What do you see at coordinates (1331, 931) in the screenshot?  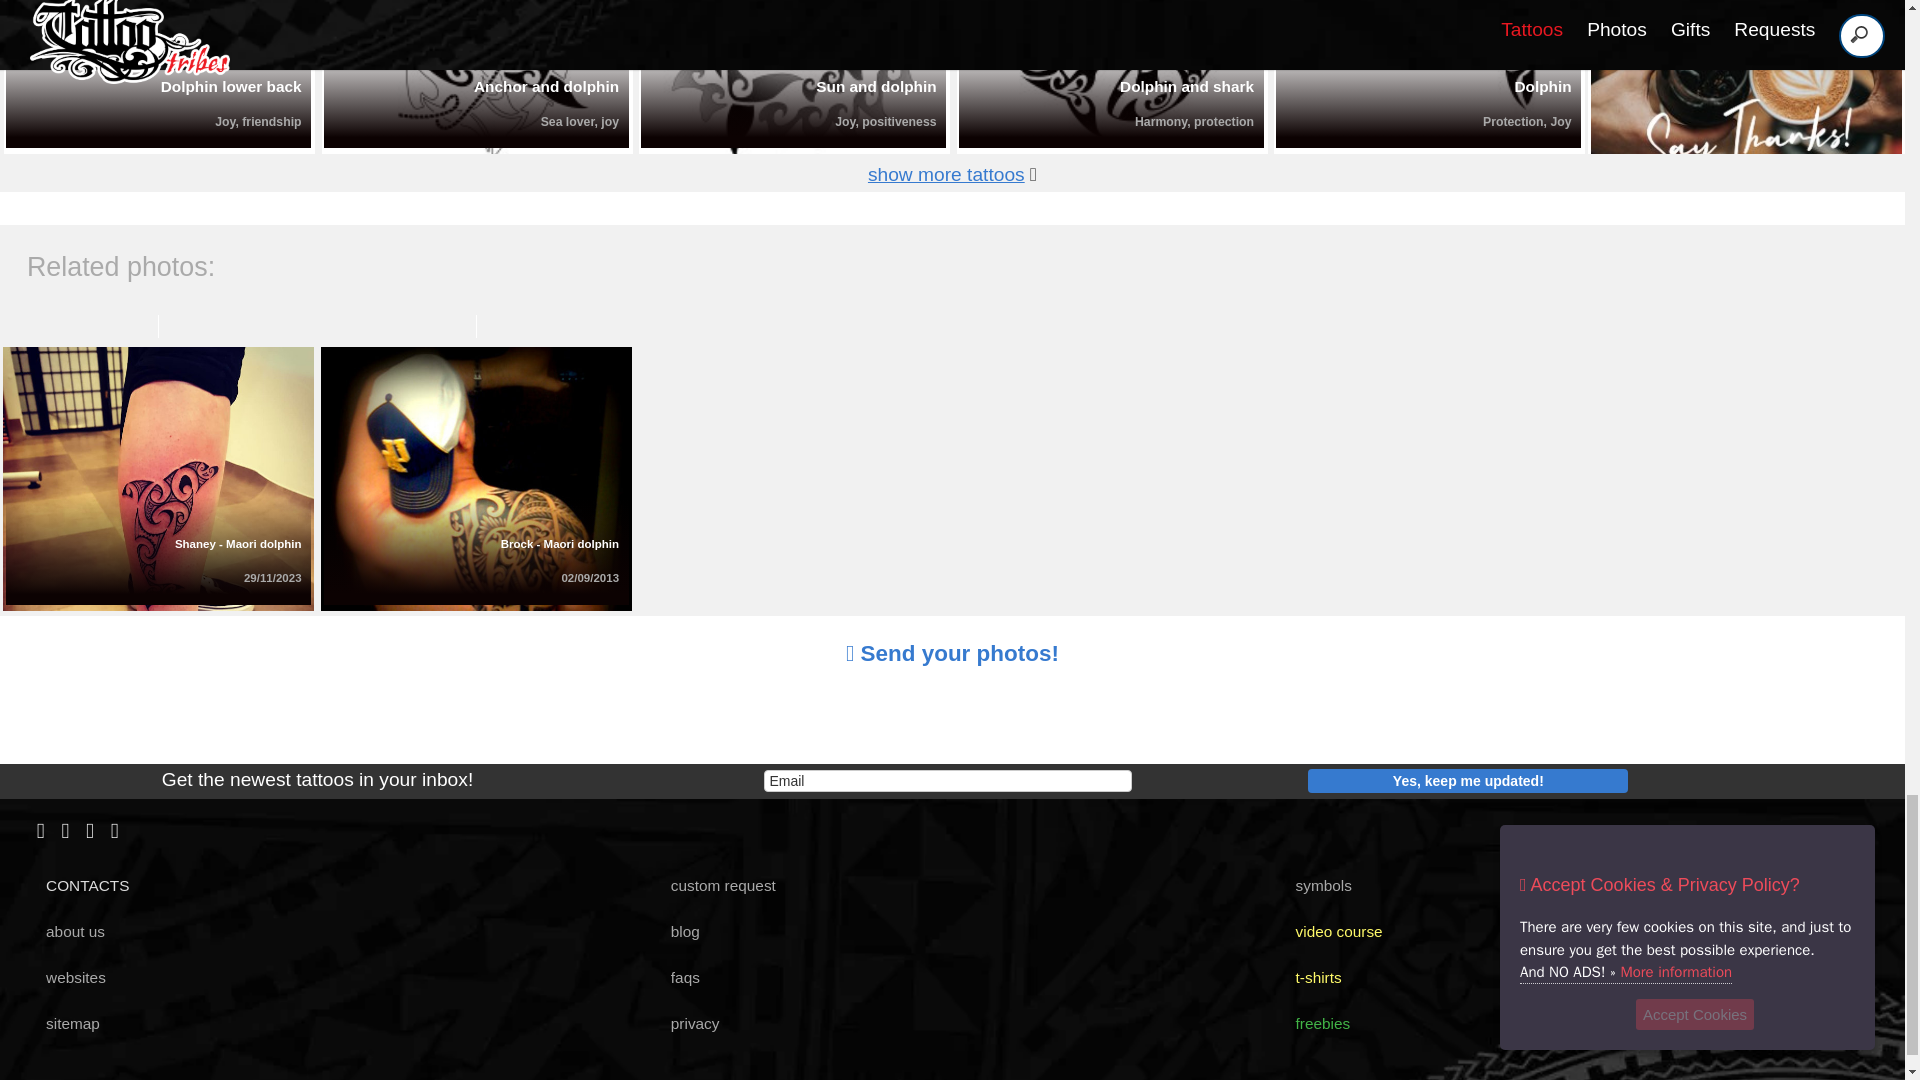 I see `Polynesian Tattoos 101 video course` at bounding box center [1331, 931].